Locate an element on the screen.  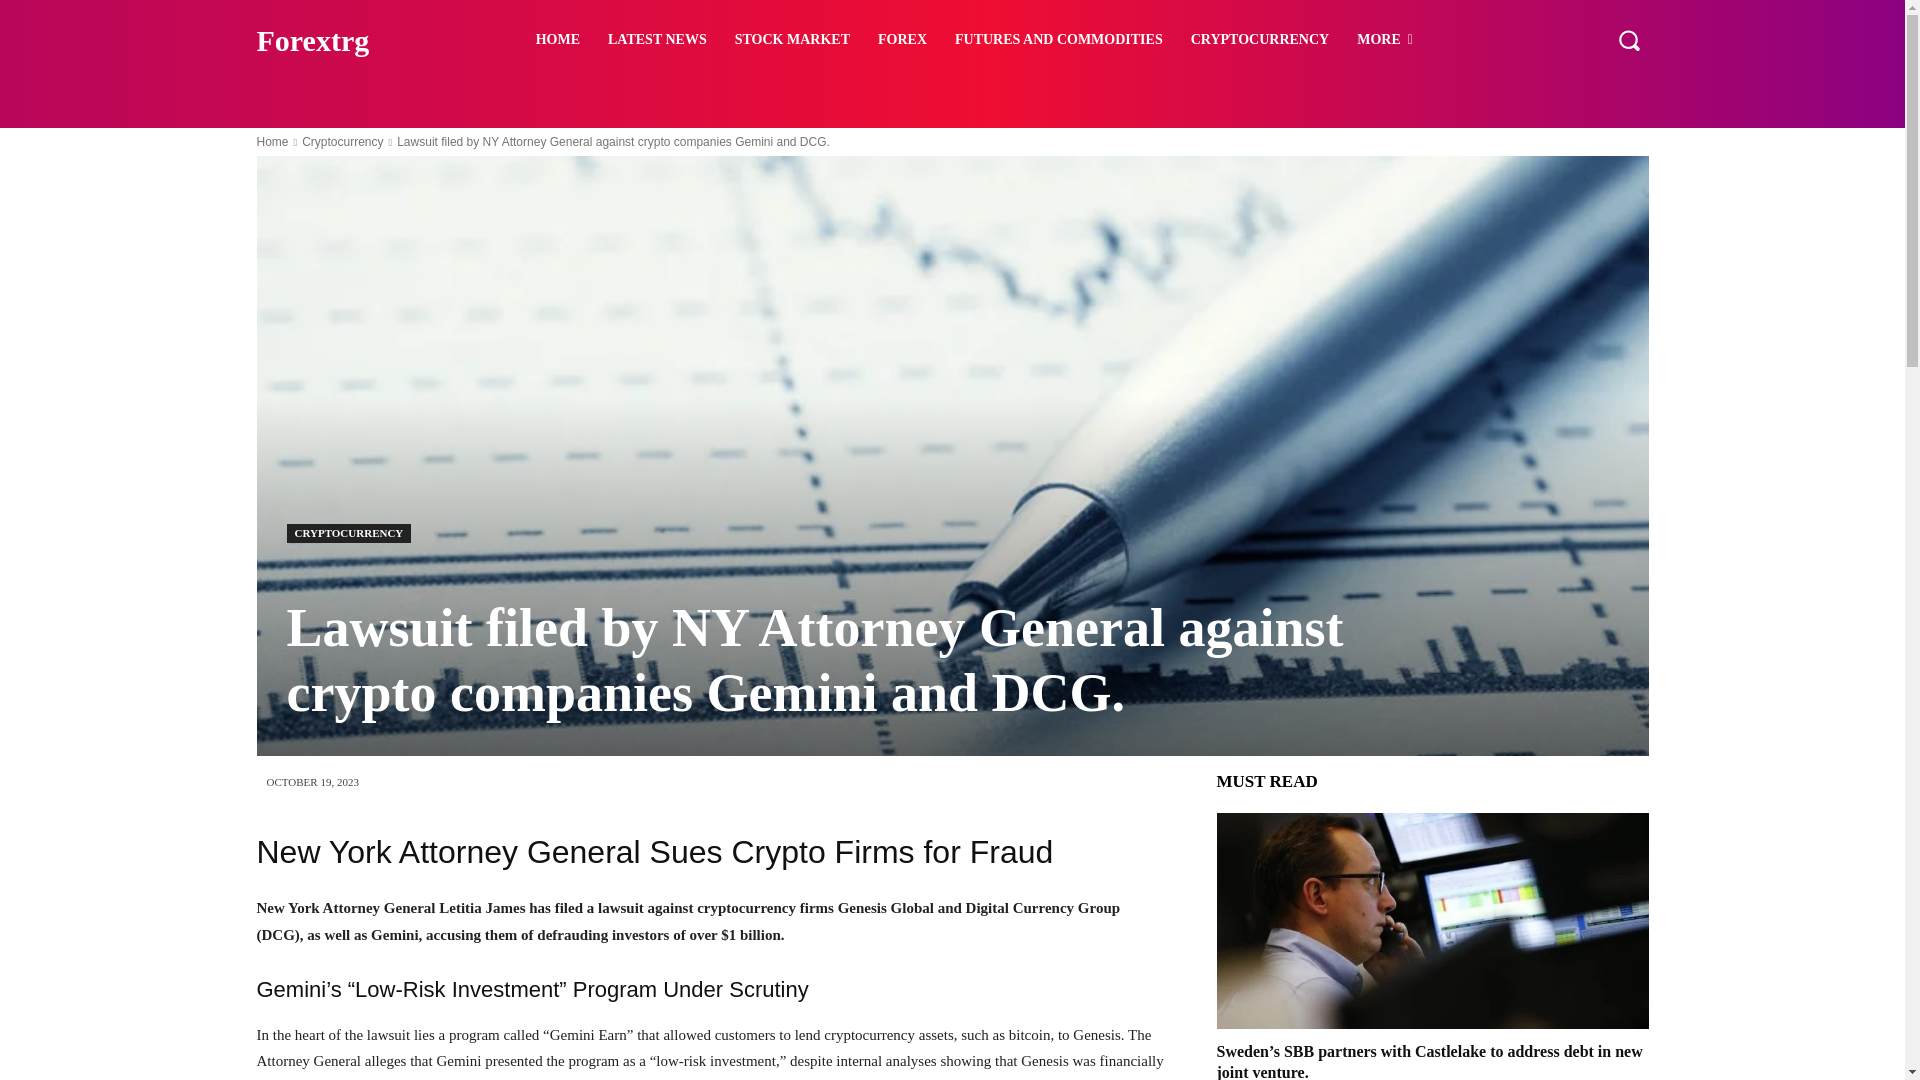
STOCK MARKET is located at coordinates (792, 40).